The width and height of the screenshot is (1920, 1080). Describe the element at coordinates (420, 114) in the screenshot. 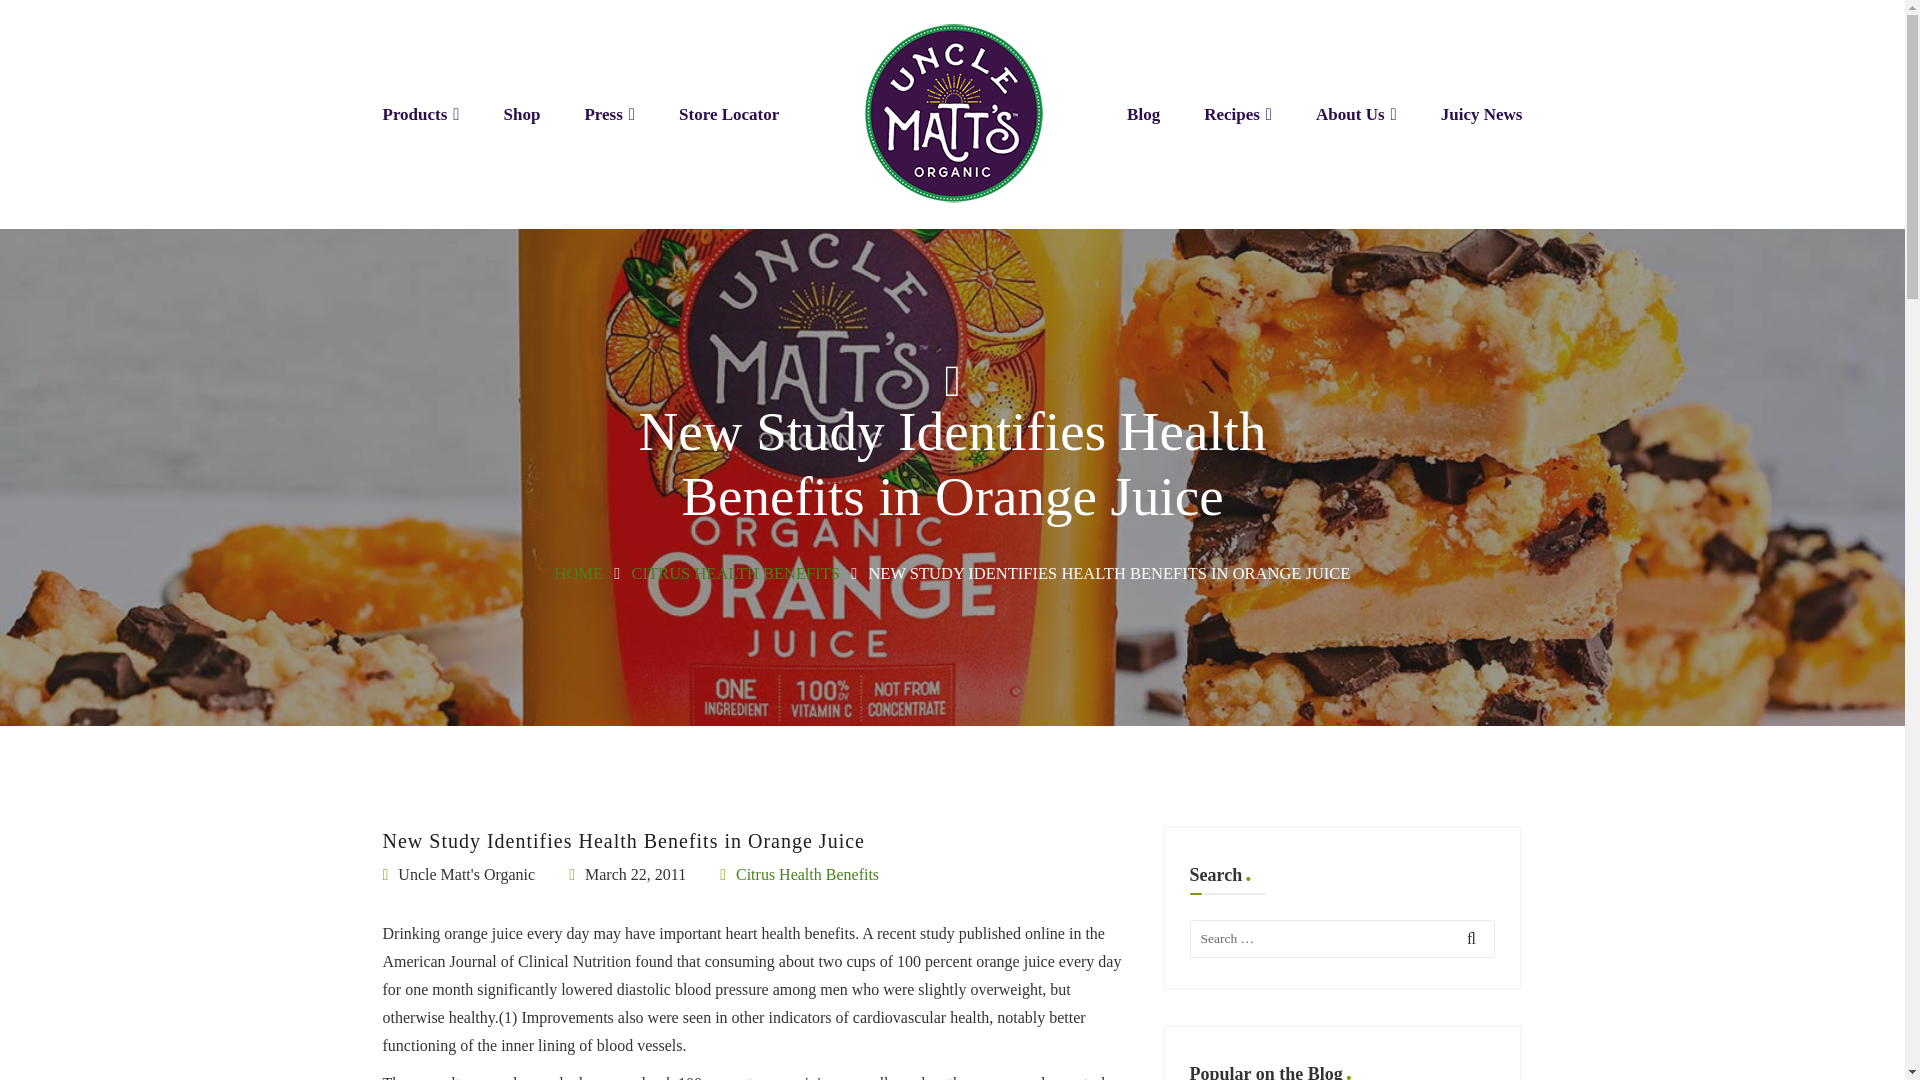

I see `Products` at that location.